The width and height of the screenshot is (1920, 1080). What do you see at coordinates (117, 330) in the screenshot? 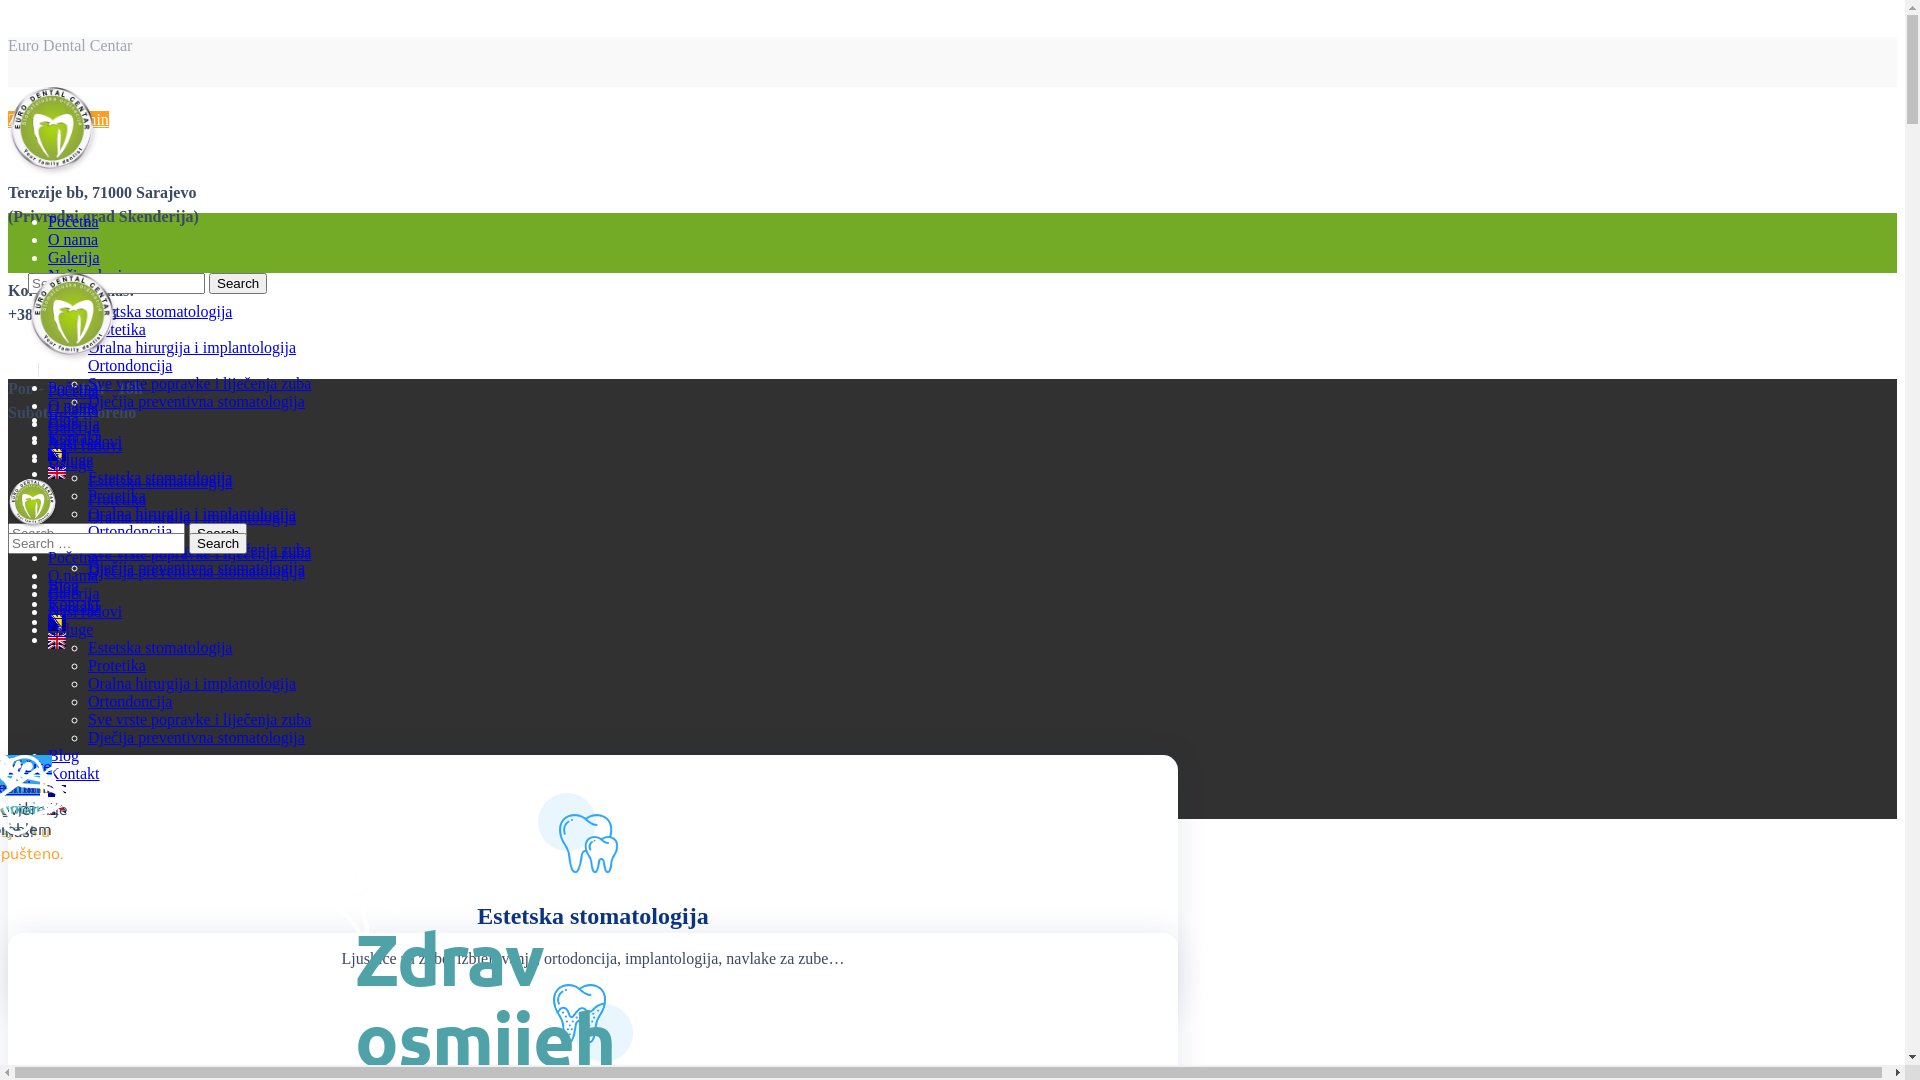
I see `Protetika` at bounding box center [117, 330].